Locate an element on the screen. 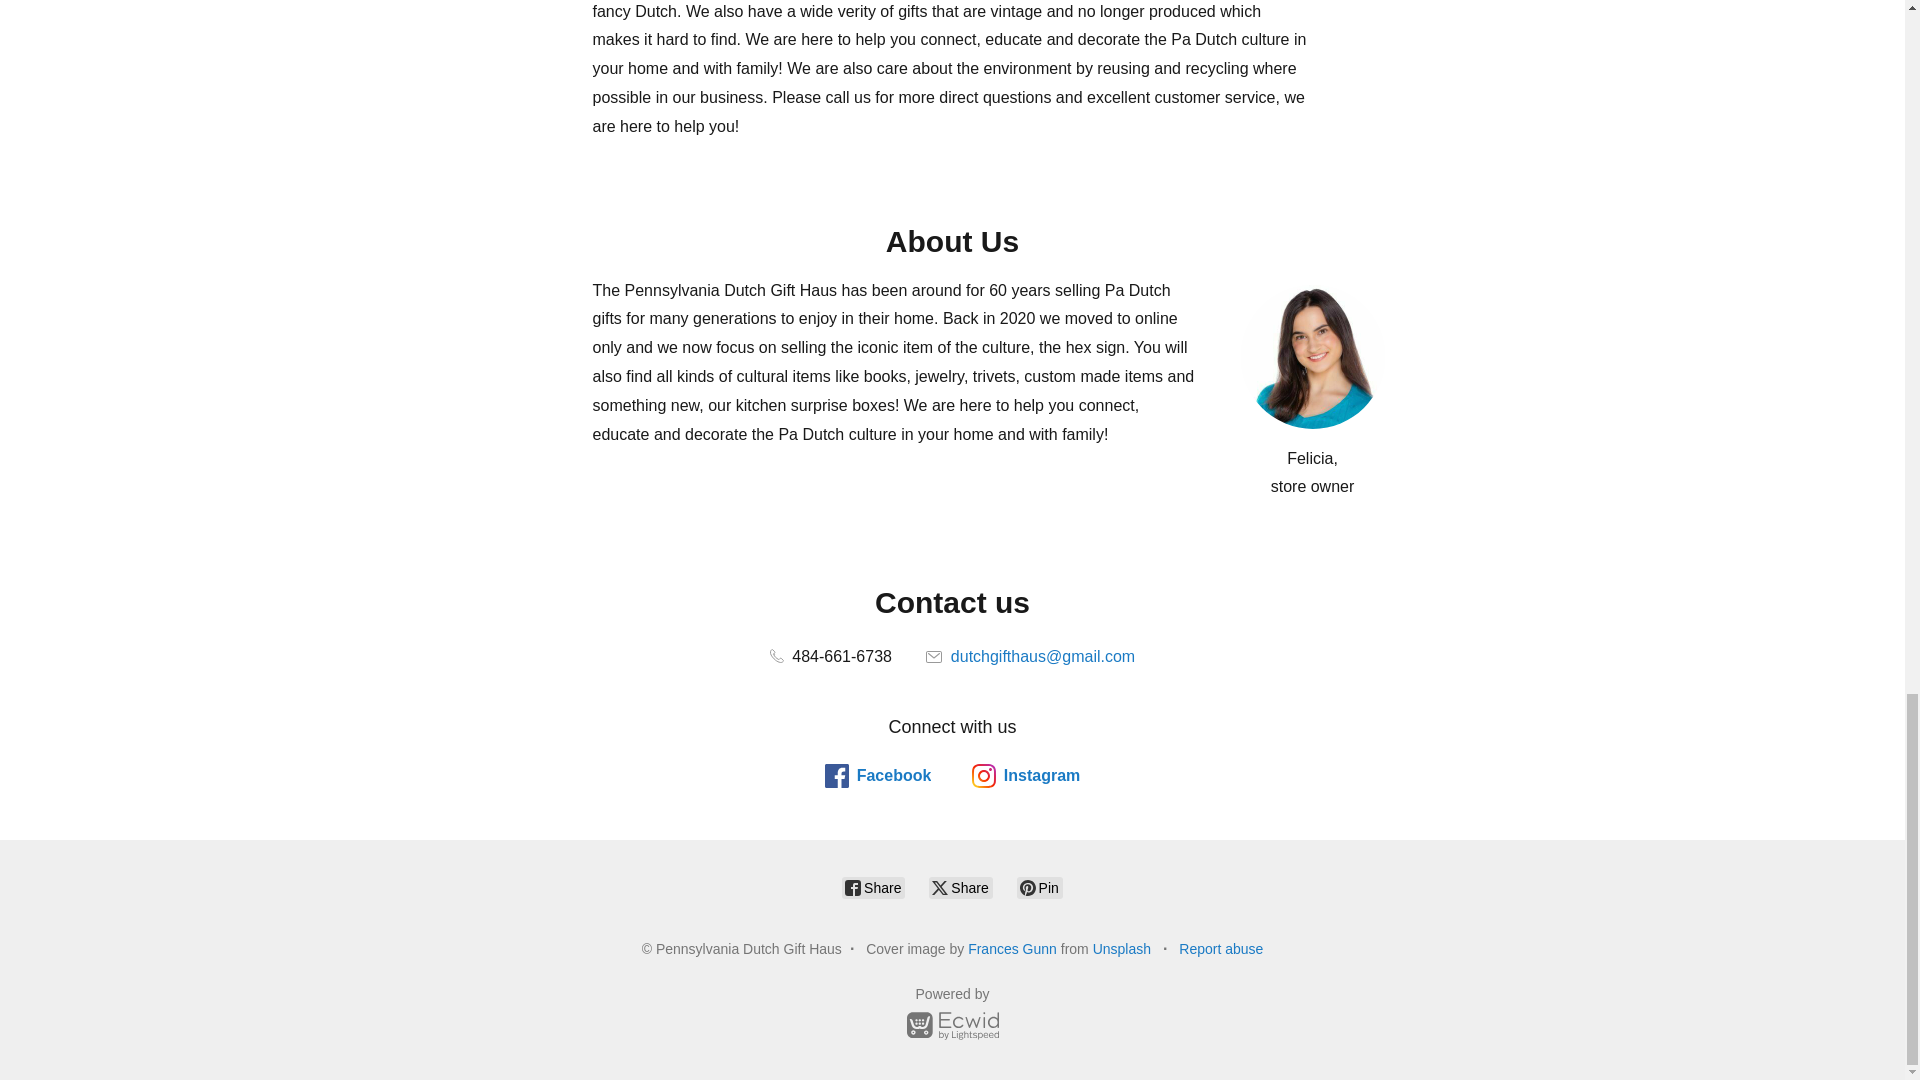 The height and width of the screenshot is (1080, 1920). Frances Gunn is located at coordinates (1012, 948).